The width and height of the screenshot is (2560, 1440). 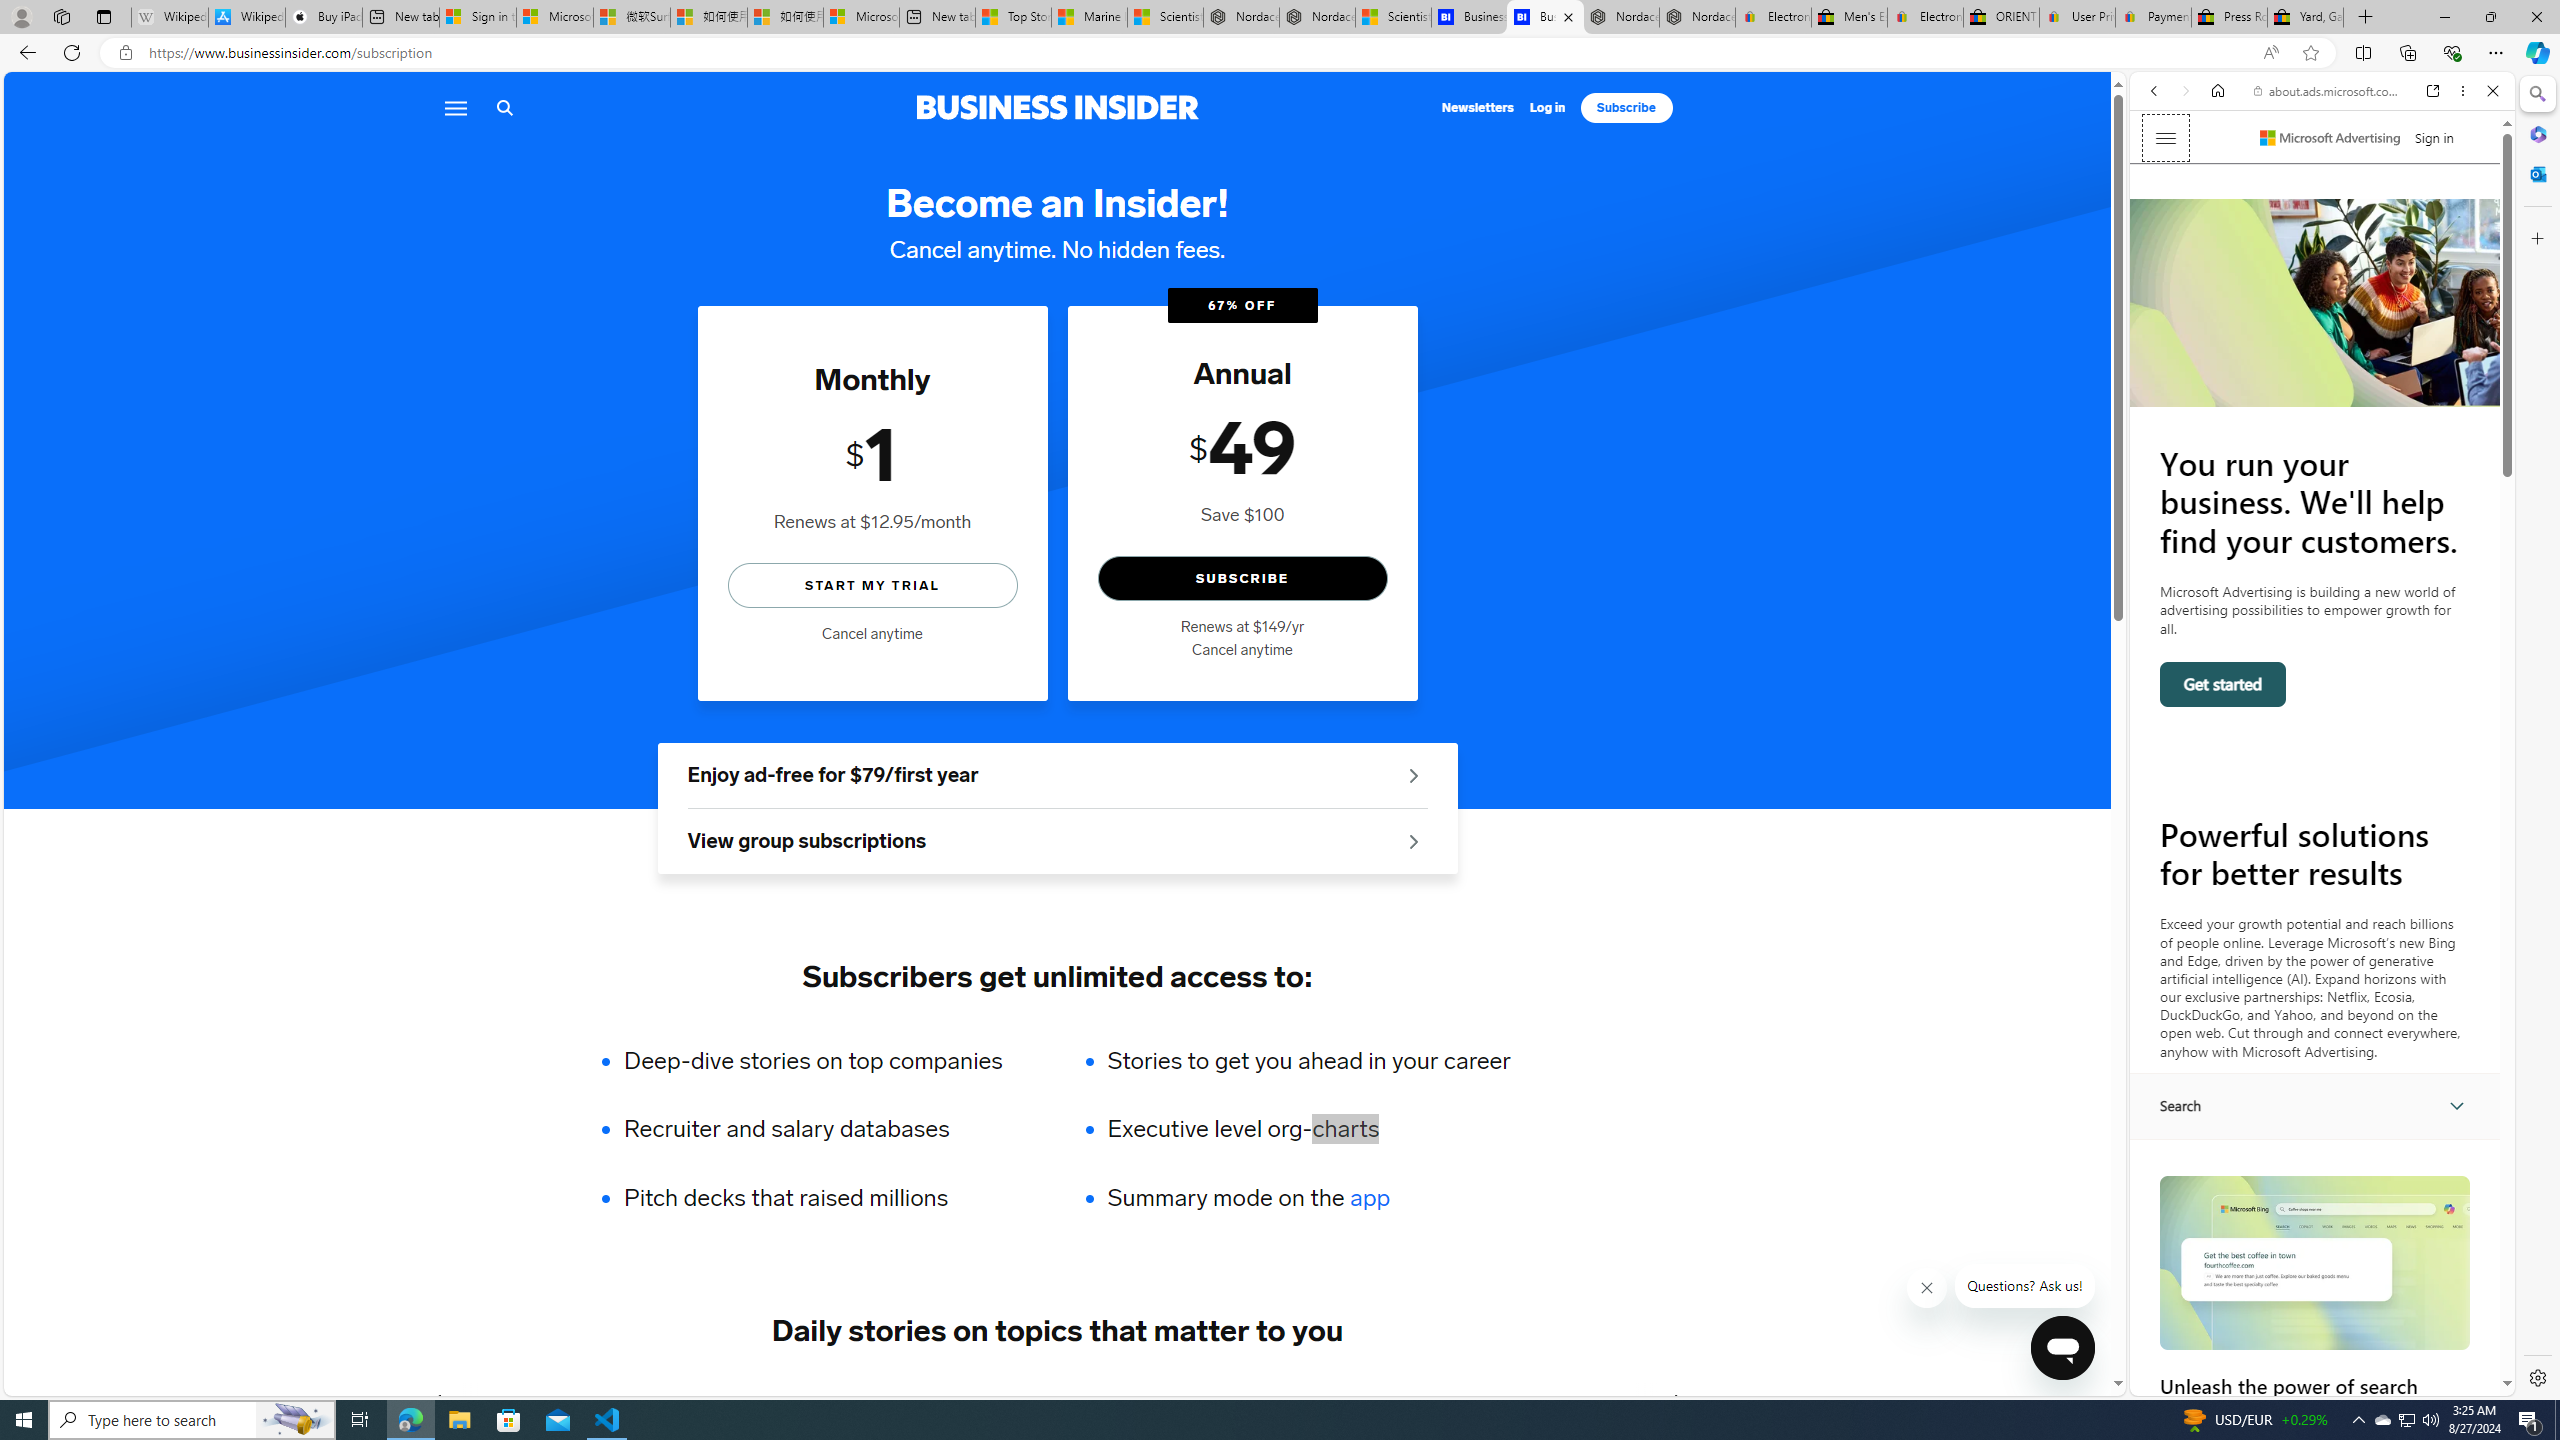 I want to click on Stories to get you ahead in your career, so click(x=1308, y=1060).